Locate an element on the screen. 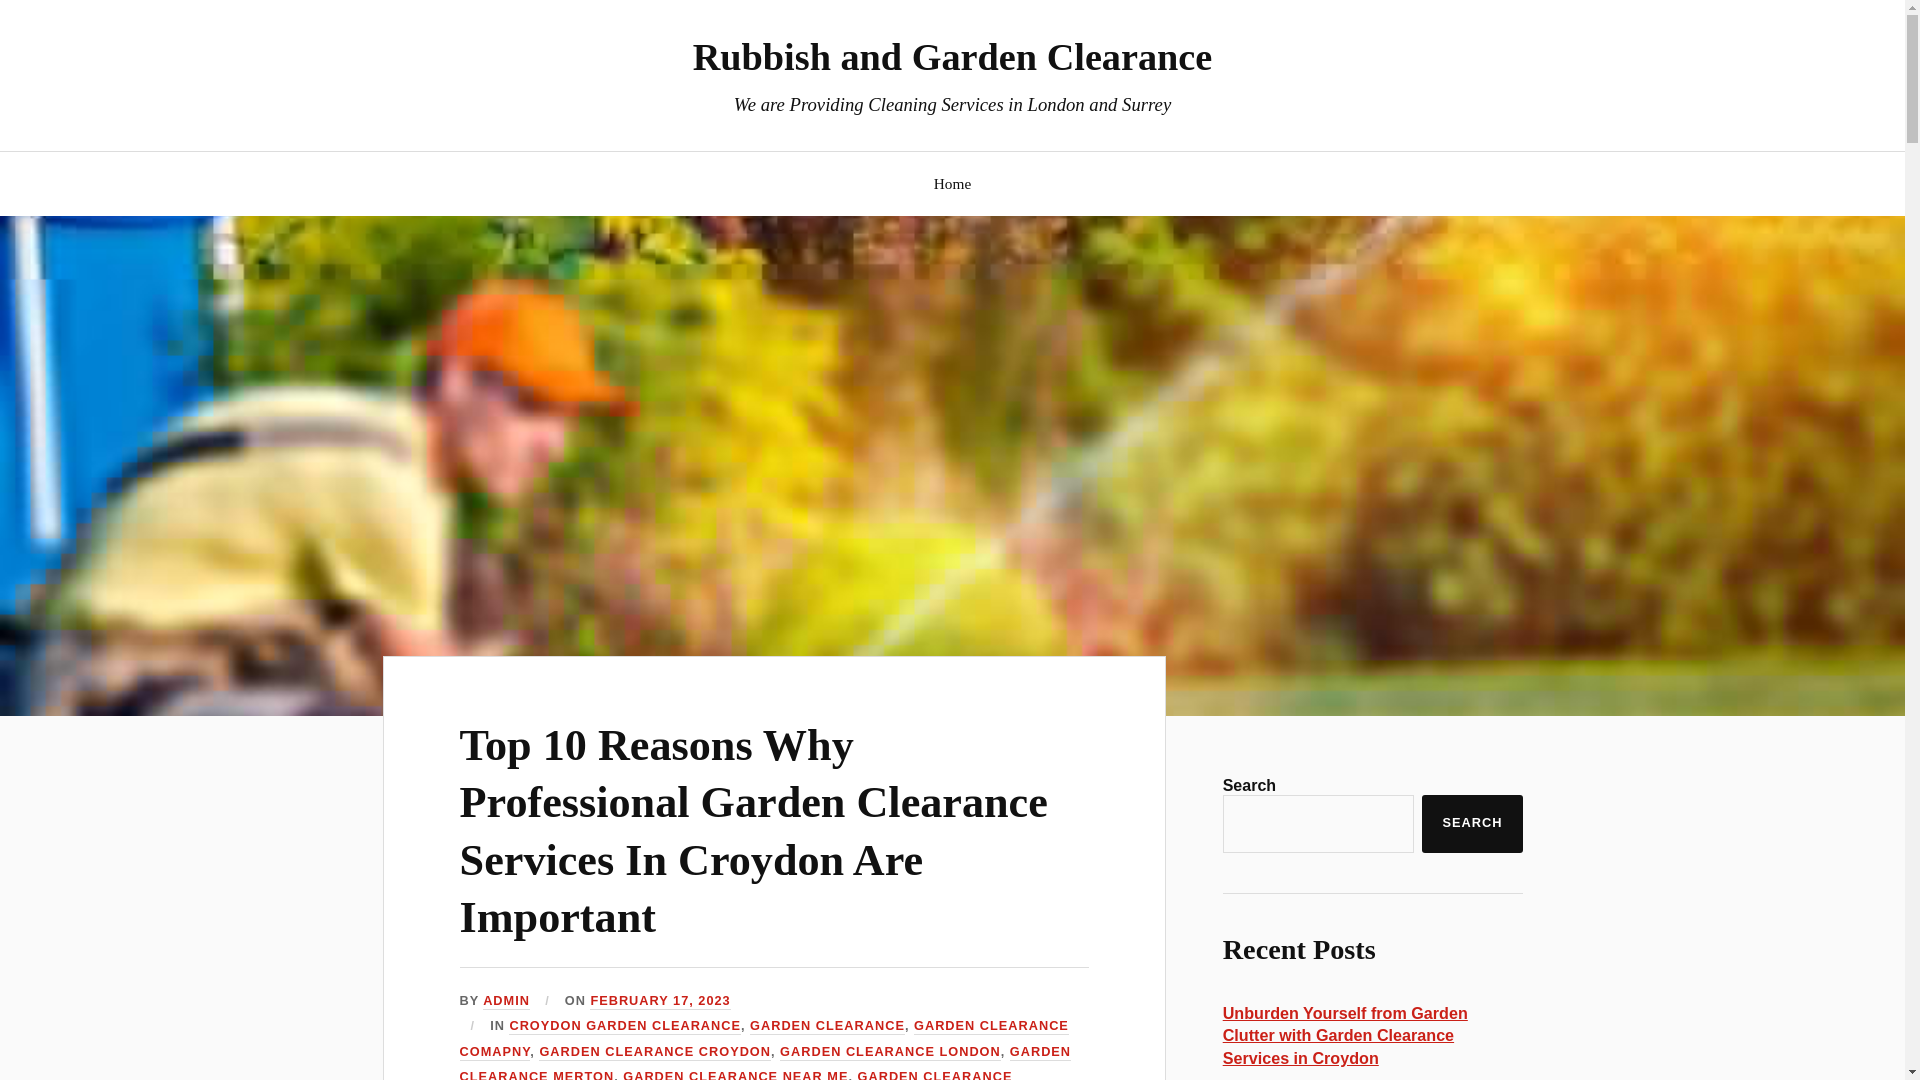 This screenshot has width=1920, height=1080. CROYDON GARDEN CLEARANCE is located at coordinates (624, 1026).